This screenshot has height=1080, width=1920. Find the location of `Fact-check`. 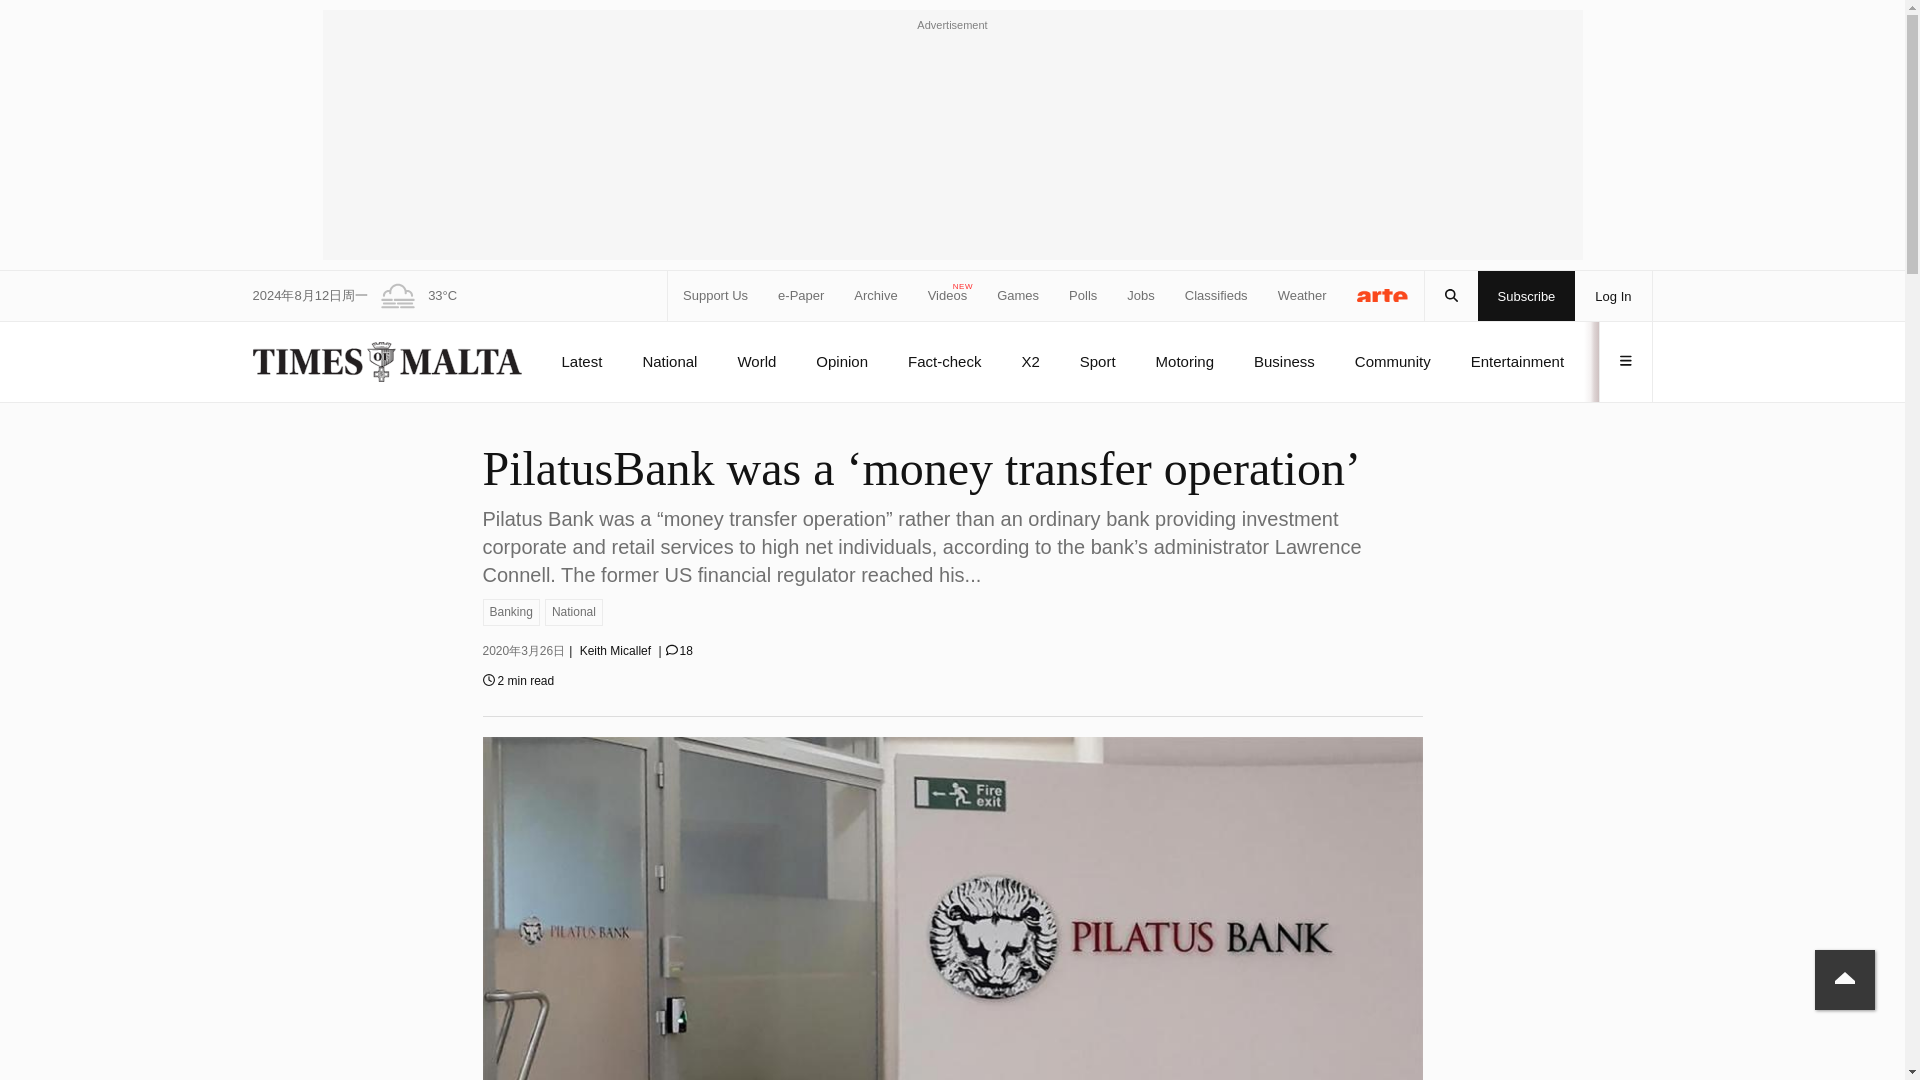

Fact-check is located at coordinates (944, 361).